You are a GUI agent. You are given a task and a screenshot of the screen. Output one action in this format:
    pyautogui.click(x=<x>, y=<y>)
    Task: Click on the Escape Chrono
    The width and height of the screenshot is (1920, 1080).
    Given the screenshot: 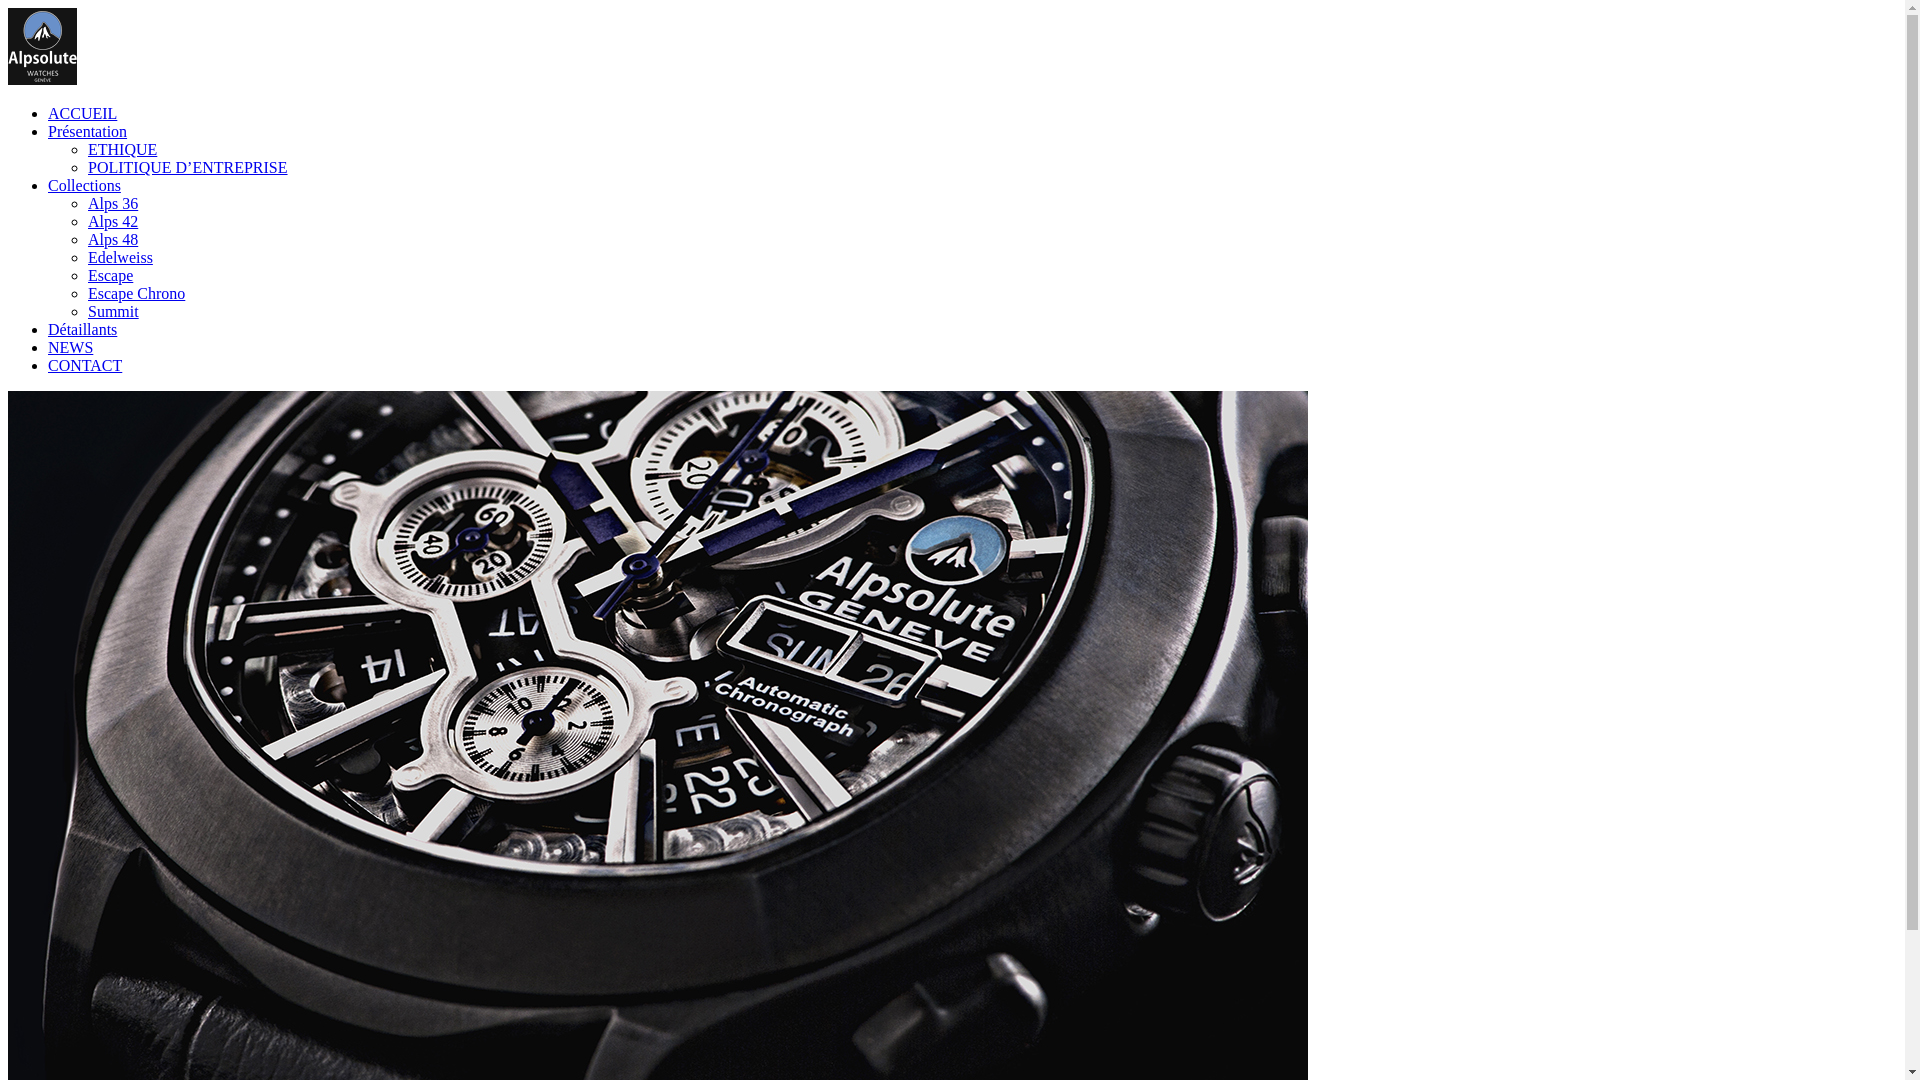 What is the action you would take?
    pyautogui.click(x=136, y=294)
    